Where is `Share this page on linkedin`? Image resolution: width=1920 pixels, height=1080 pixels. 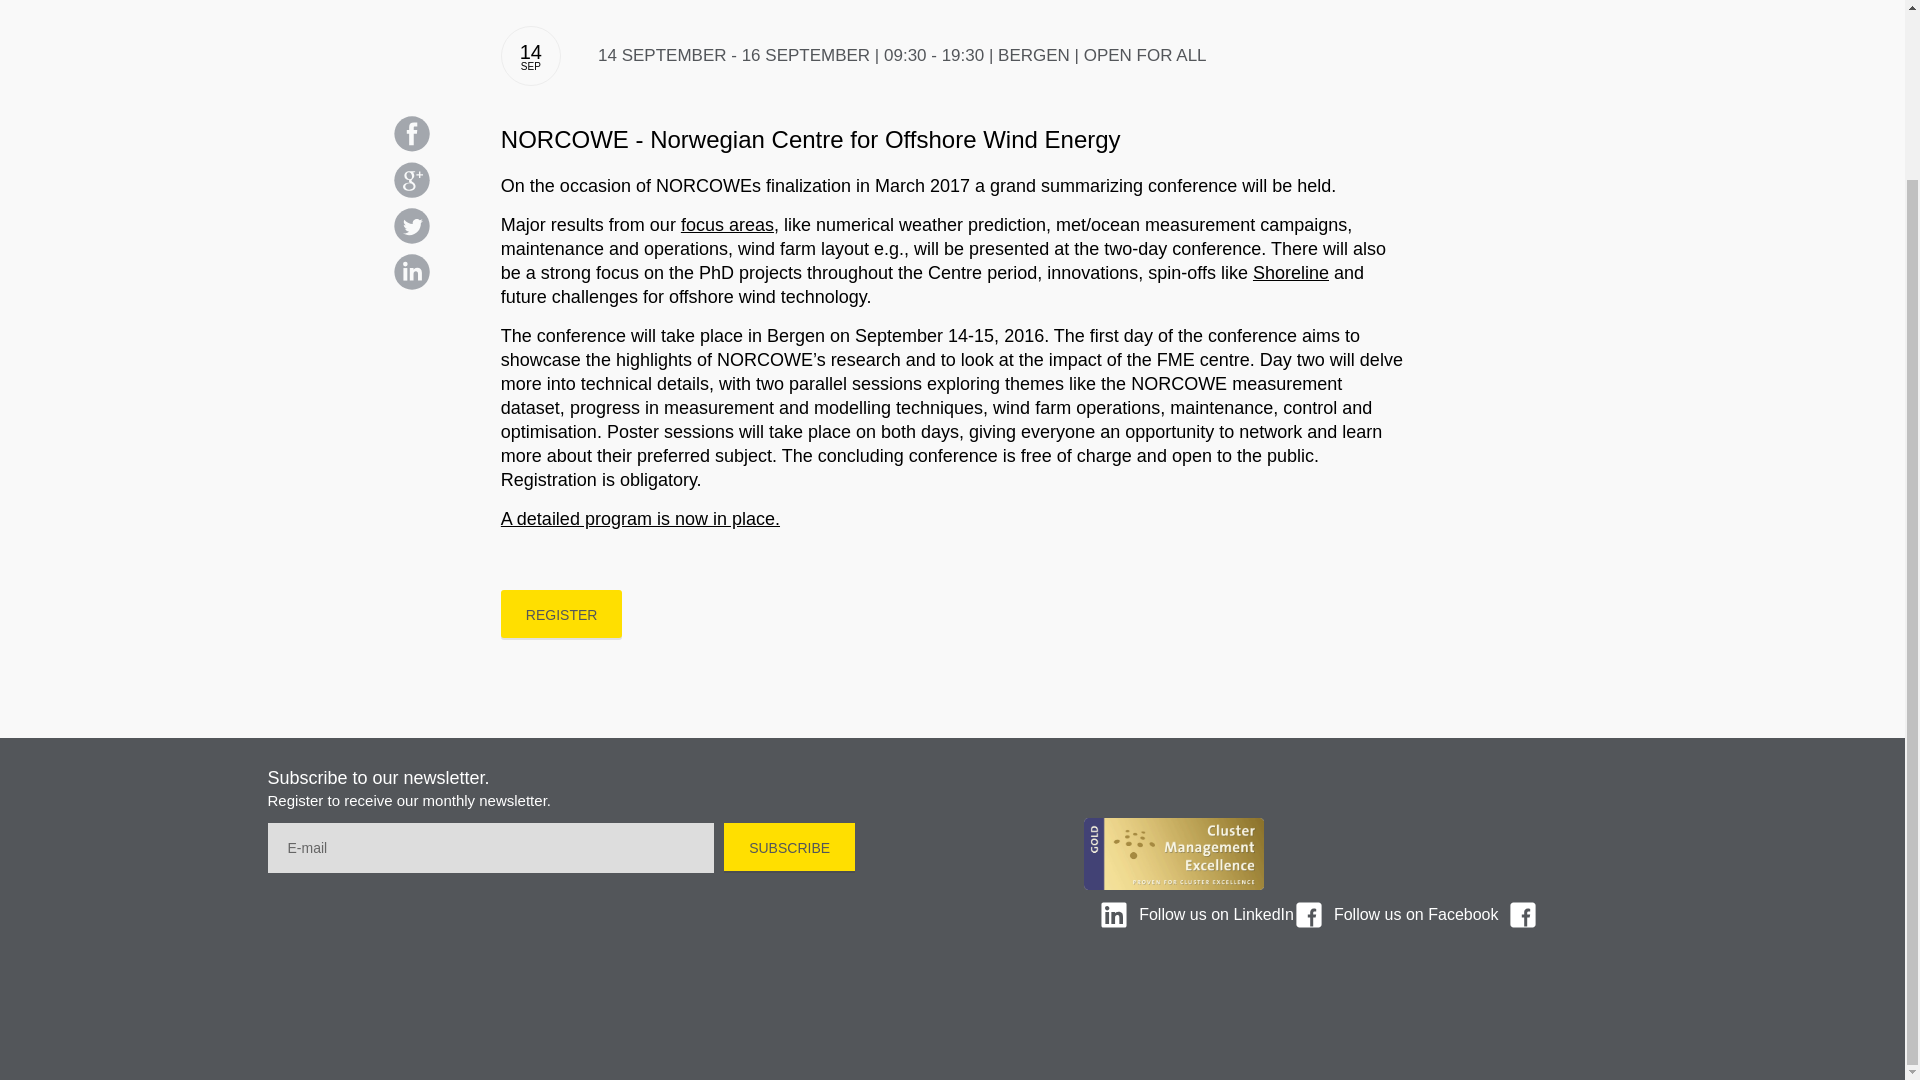 Share this page on linkedin is located at coordinates (412, 272).